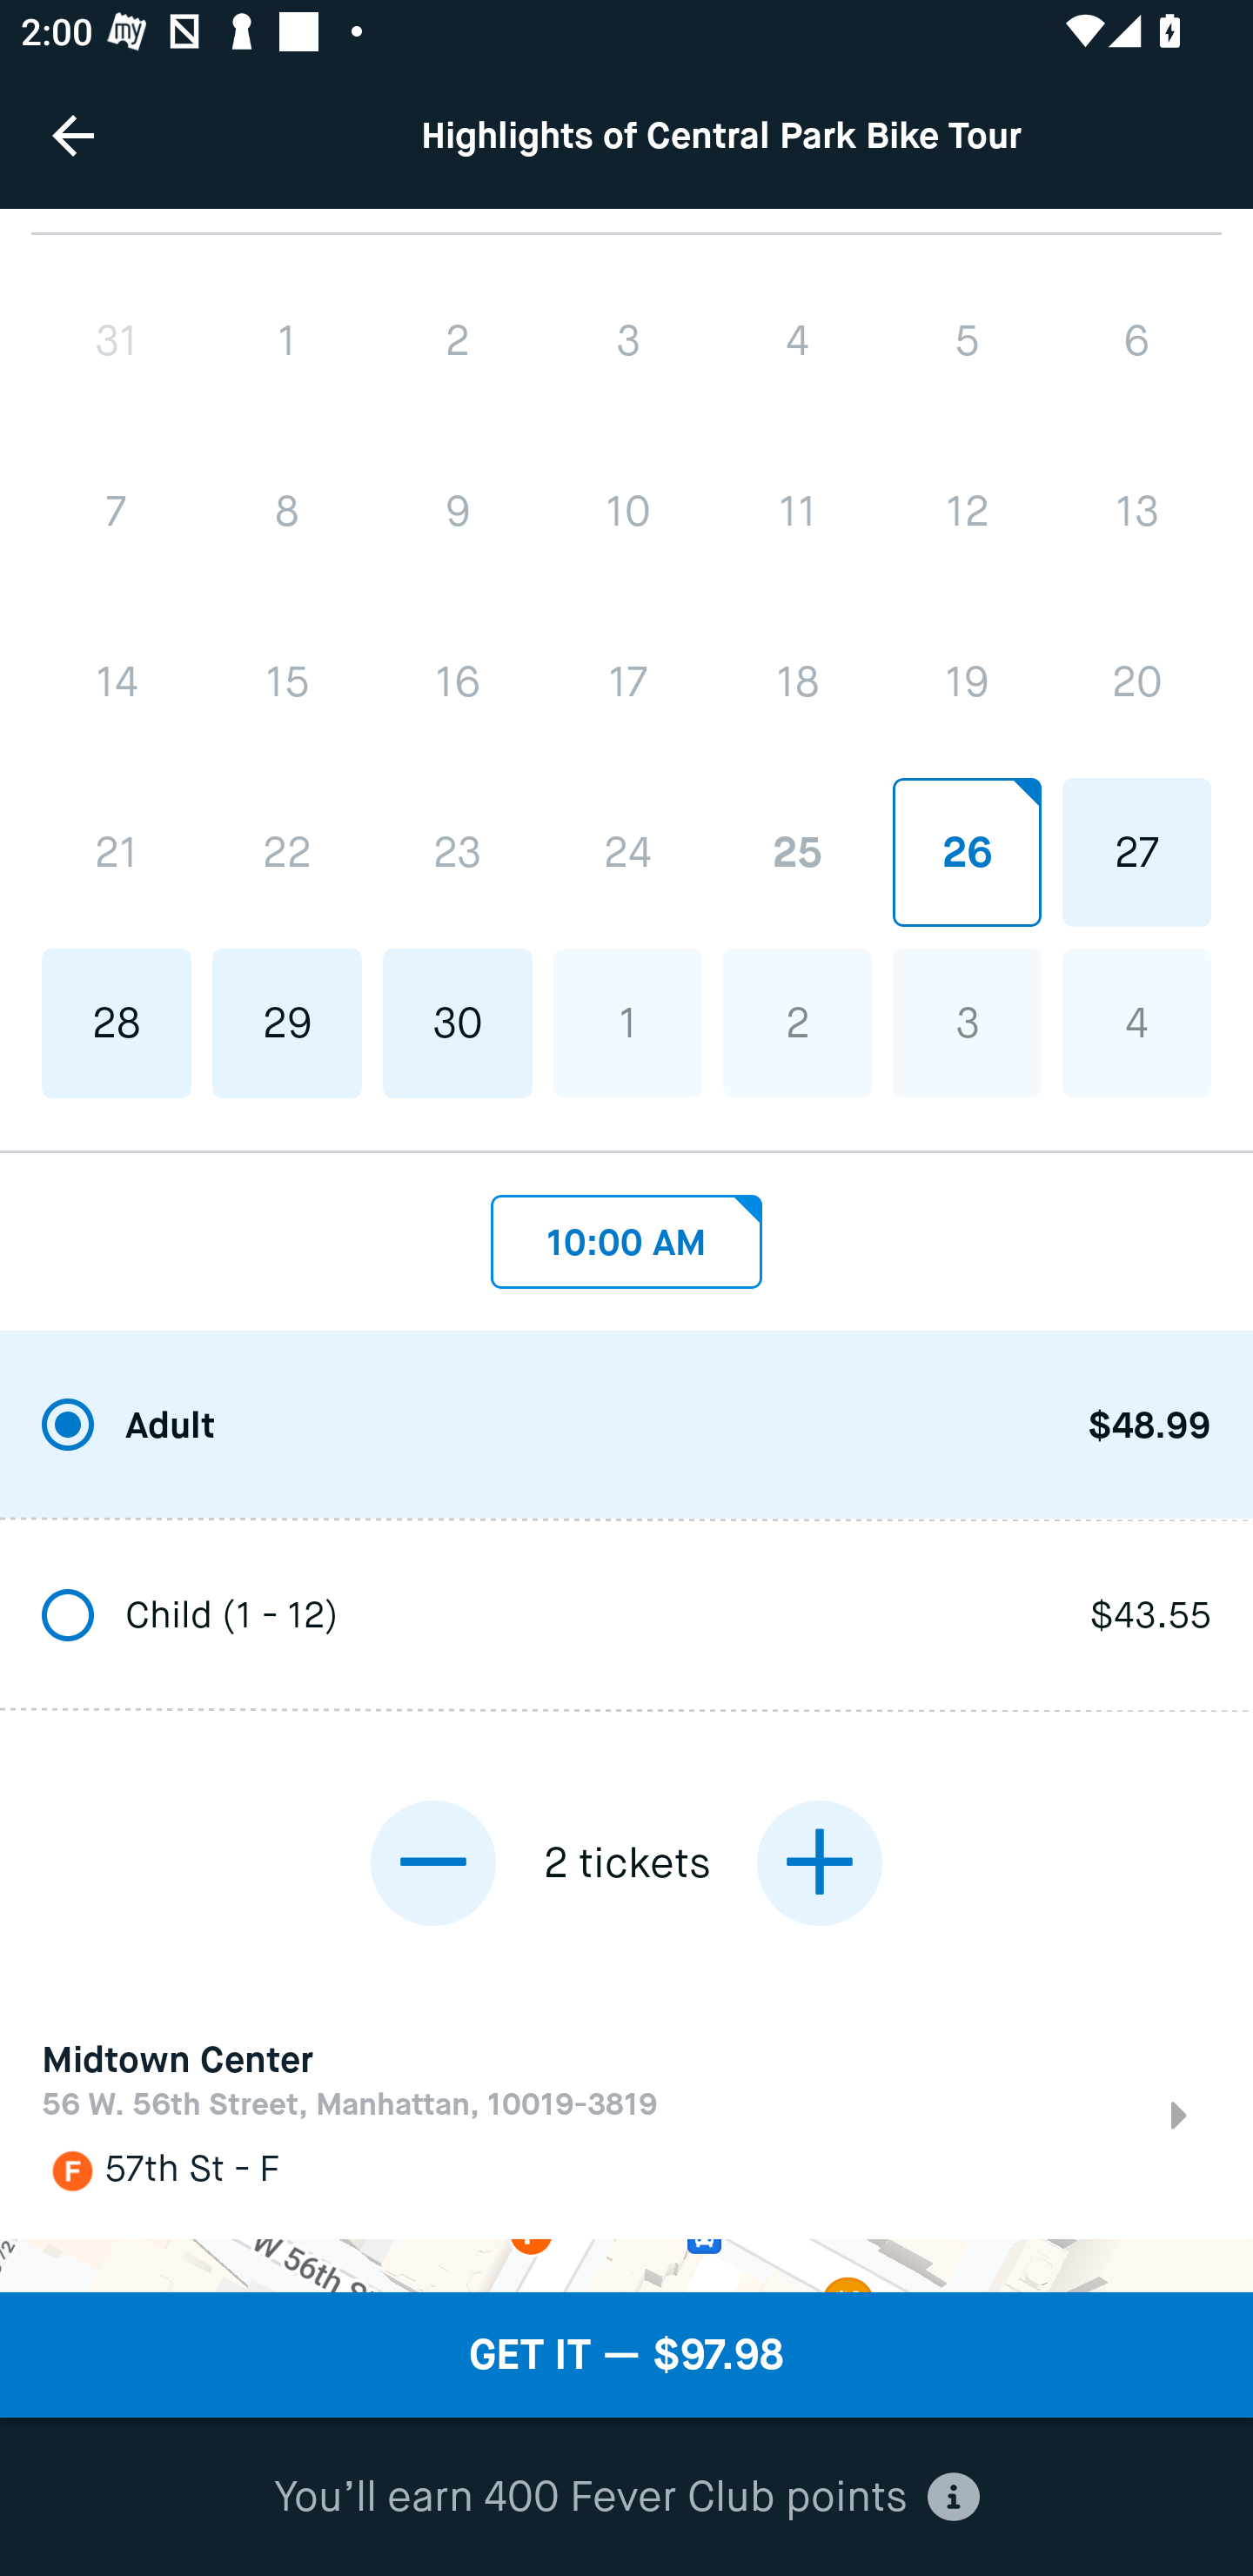 The width and height of the screenshot is (1253, 2576). I want to click on 28, so click(117, 1022).